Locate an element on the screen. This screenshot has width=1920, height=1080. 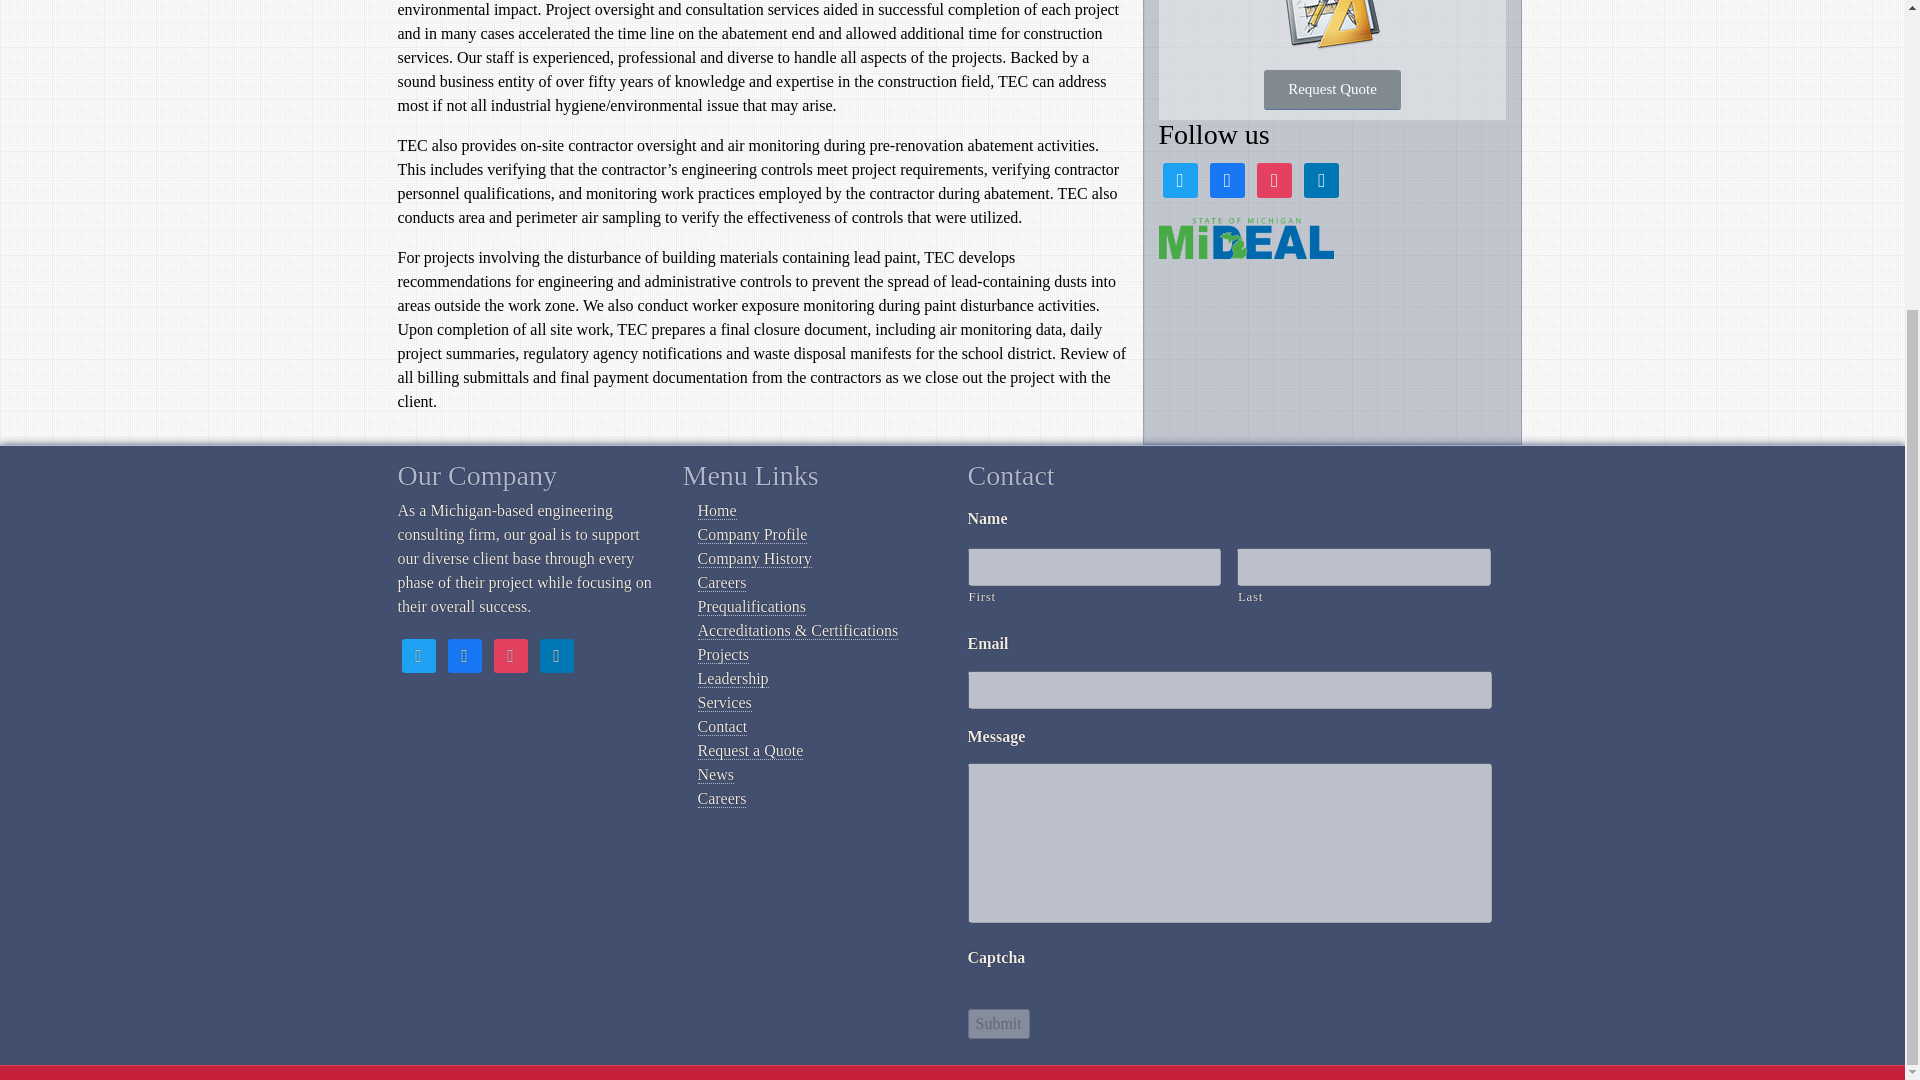
Careers is located at coordinates (722, 582).